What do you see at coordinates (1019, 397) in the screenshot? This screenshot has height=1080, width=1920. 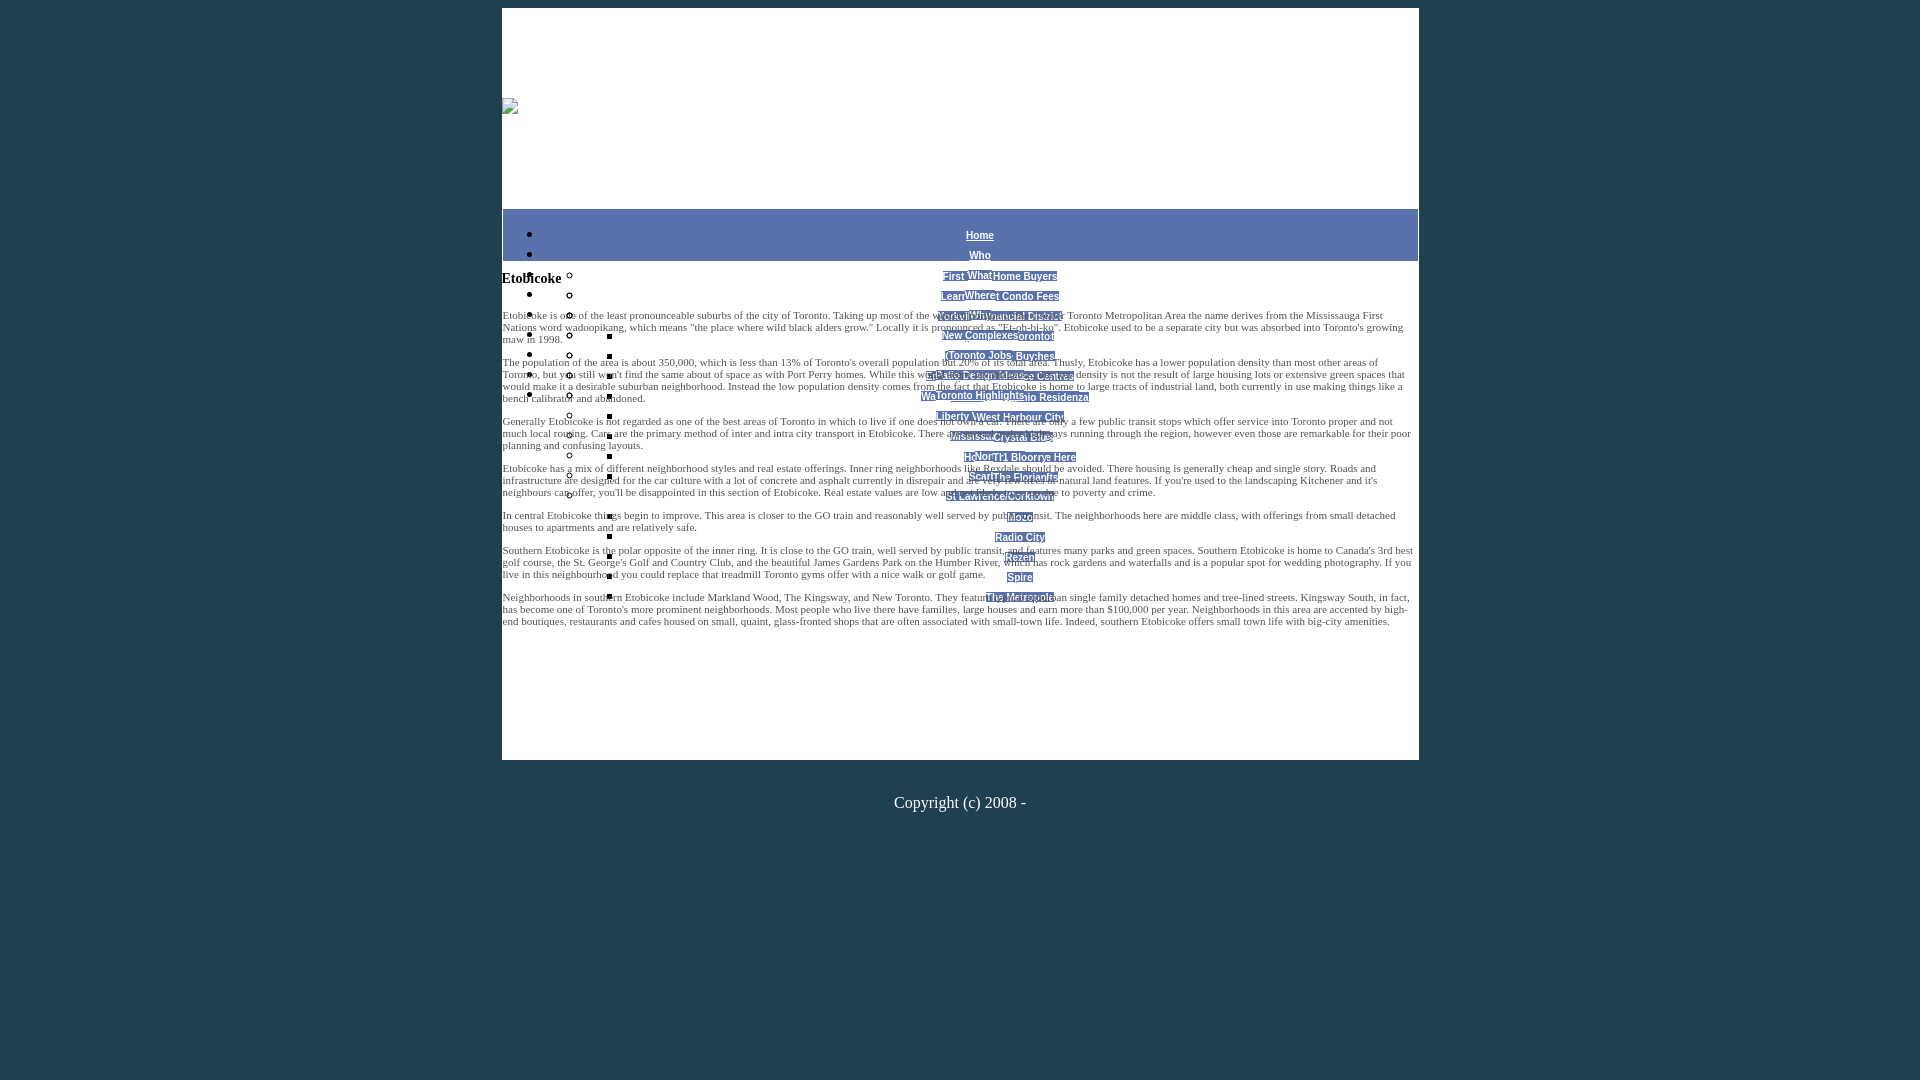 I see `455 Adelaide St West` at bounding box center [1019, 397].